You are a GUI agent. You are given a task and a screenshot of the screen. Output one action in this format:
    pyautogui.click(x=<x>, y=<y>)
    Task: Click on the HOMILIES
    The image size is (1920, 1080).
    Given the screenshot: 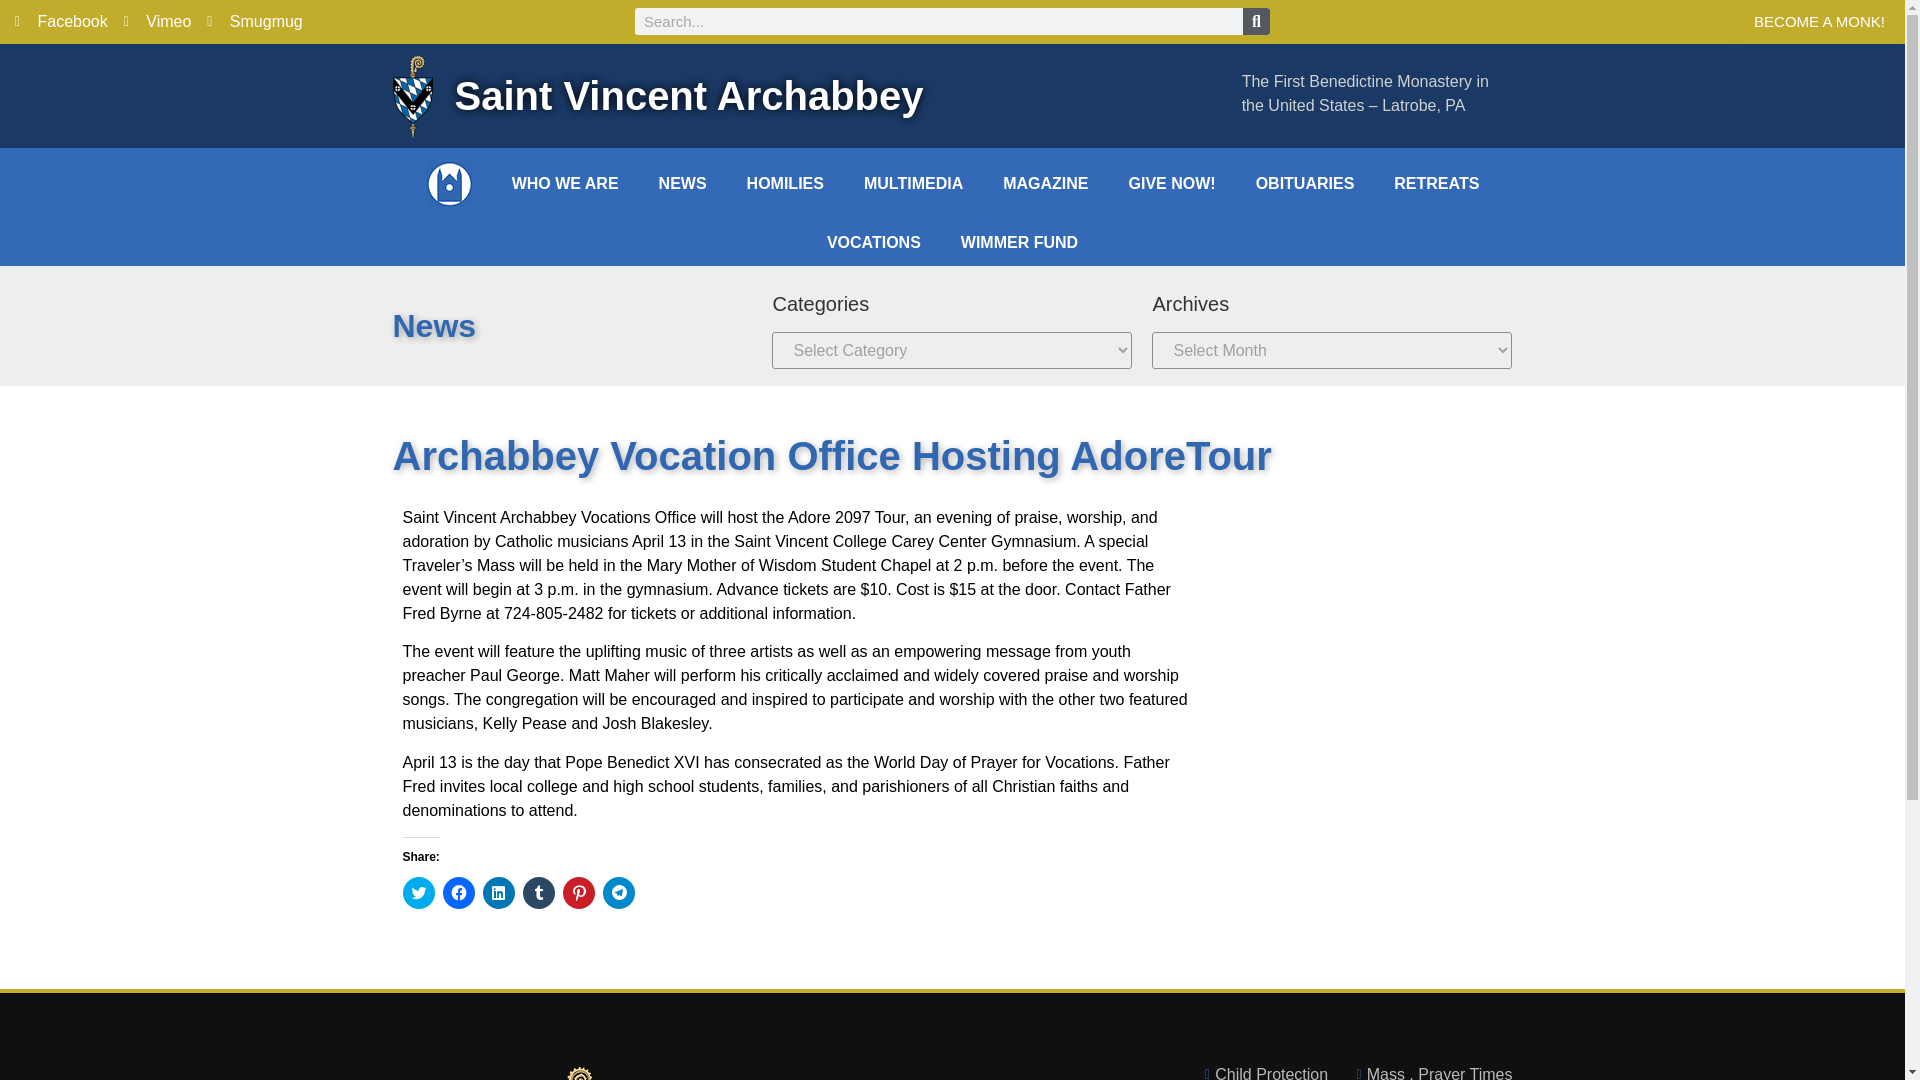 What is the action you would take?
    pyautogui.click(x=786, y=184)
    